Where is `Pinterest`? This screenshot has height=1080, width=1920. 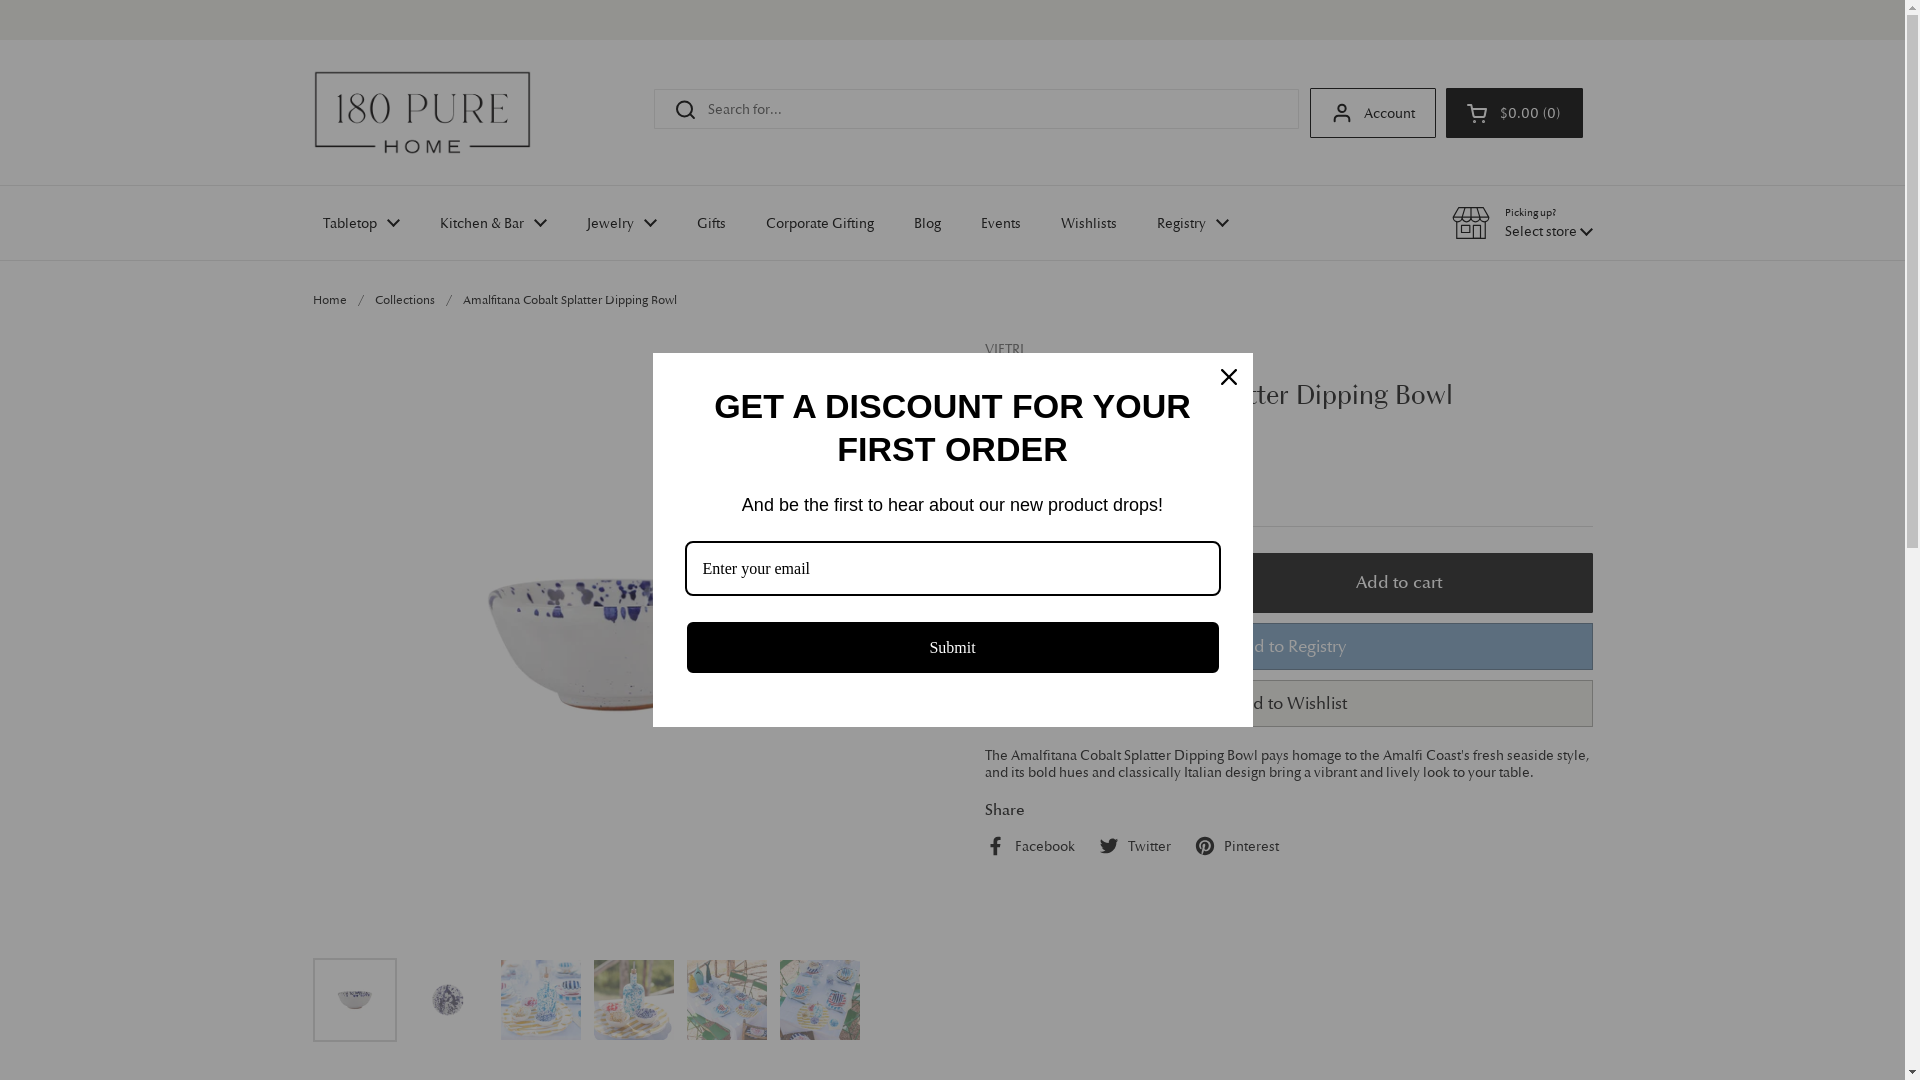 Pinterest is located at coordinates (1236, 846).